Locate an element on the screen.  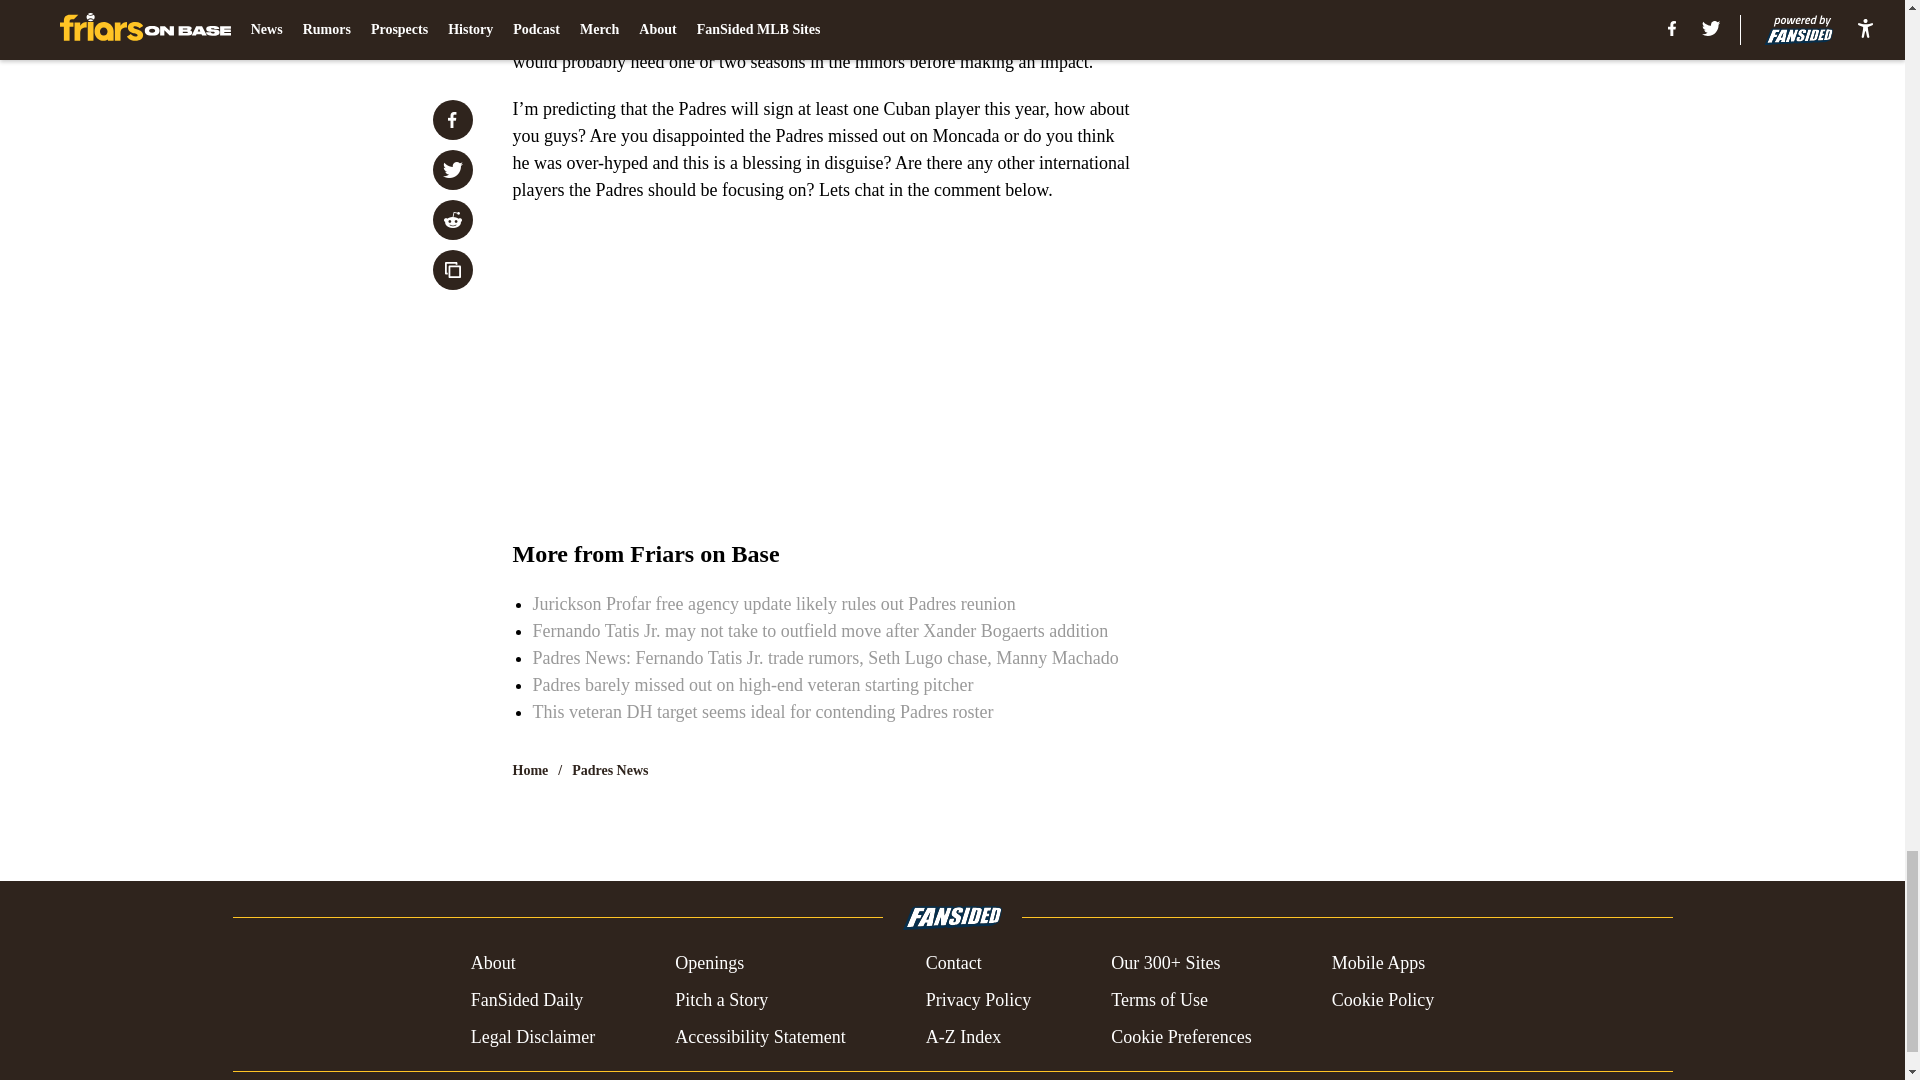
Contact is located at coordinates (953, 964).